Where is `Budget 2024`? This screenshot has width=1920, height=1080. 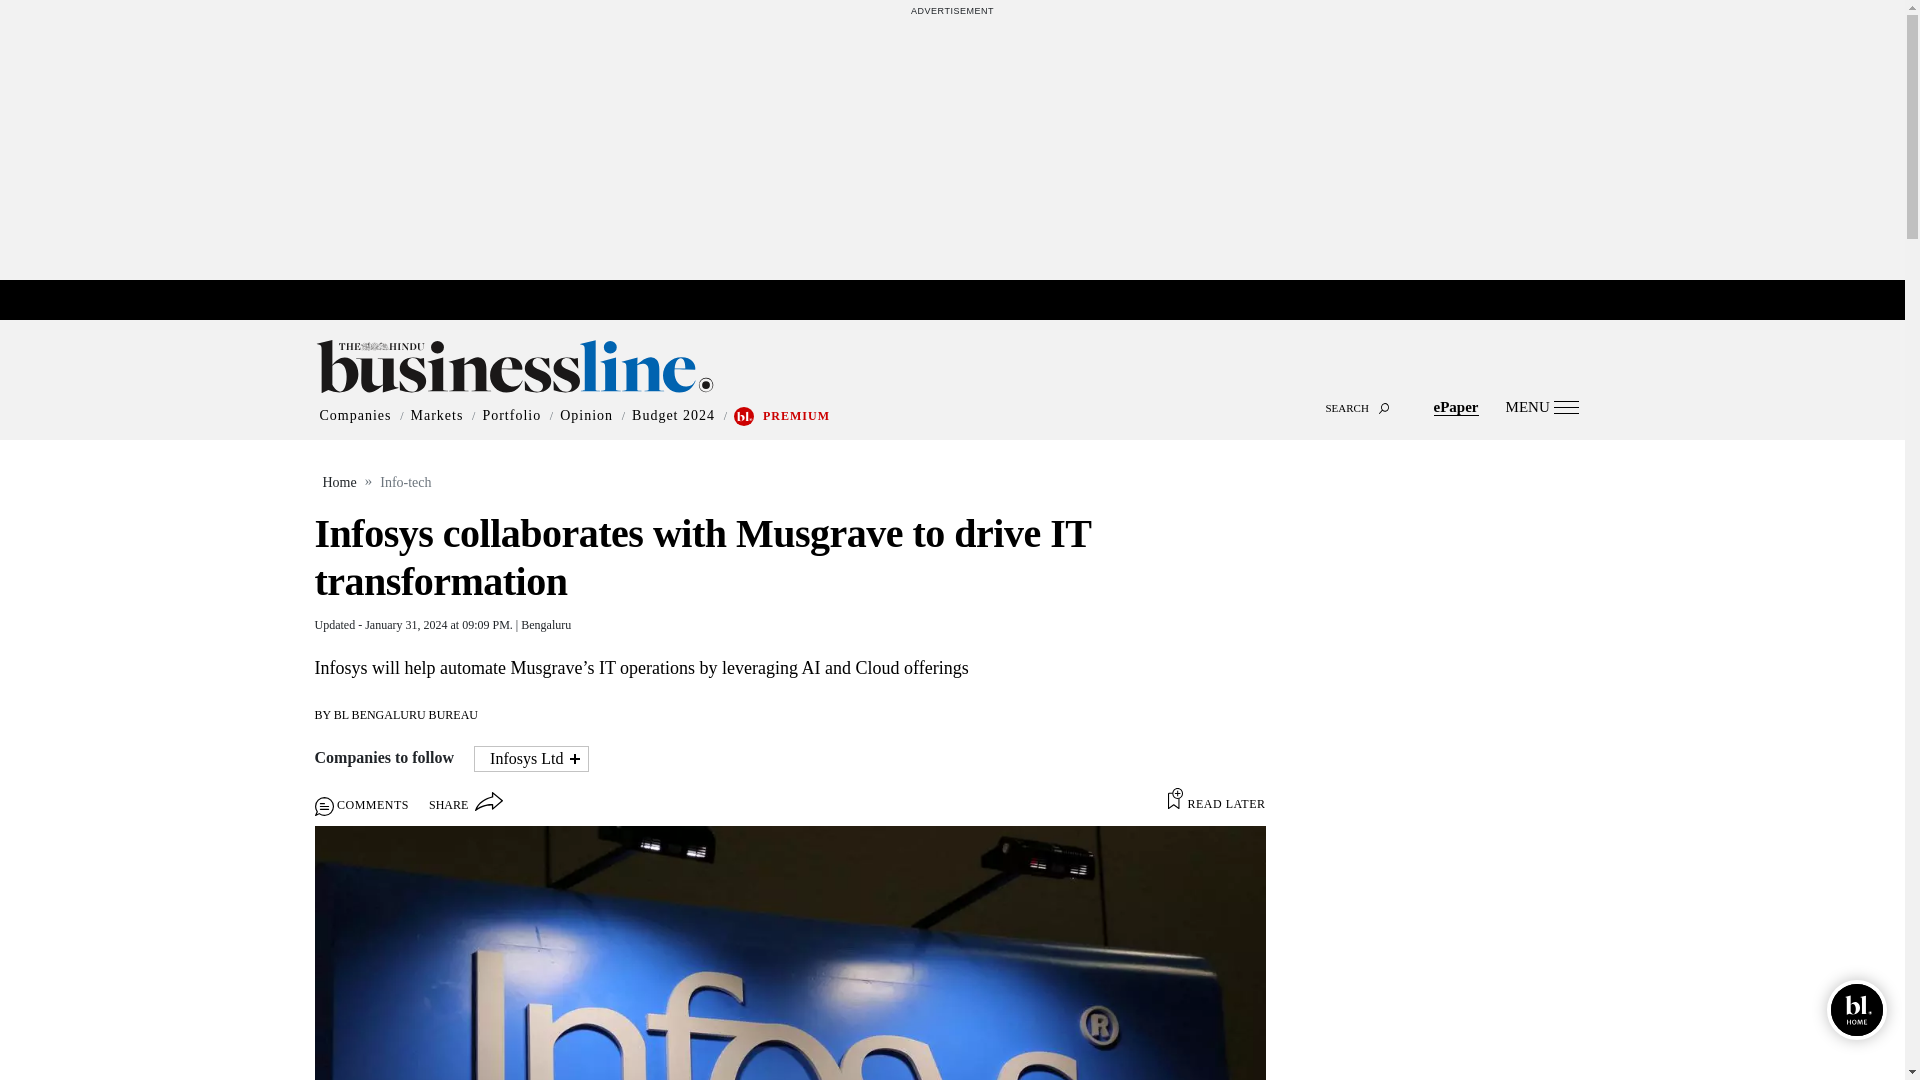
Budget 2024 is located at coordinates (672, 416).